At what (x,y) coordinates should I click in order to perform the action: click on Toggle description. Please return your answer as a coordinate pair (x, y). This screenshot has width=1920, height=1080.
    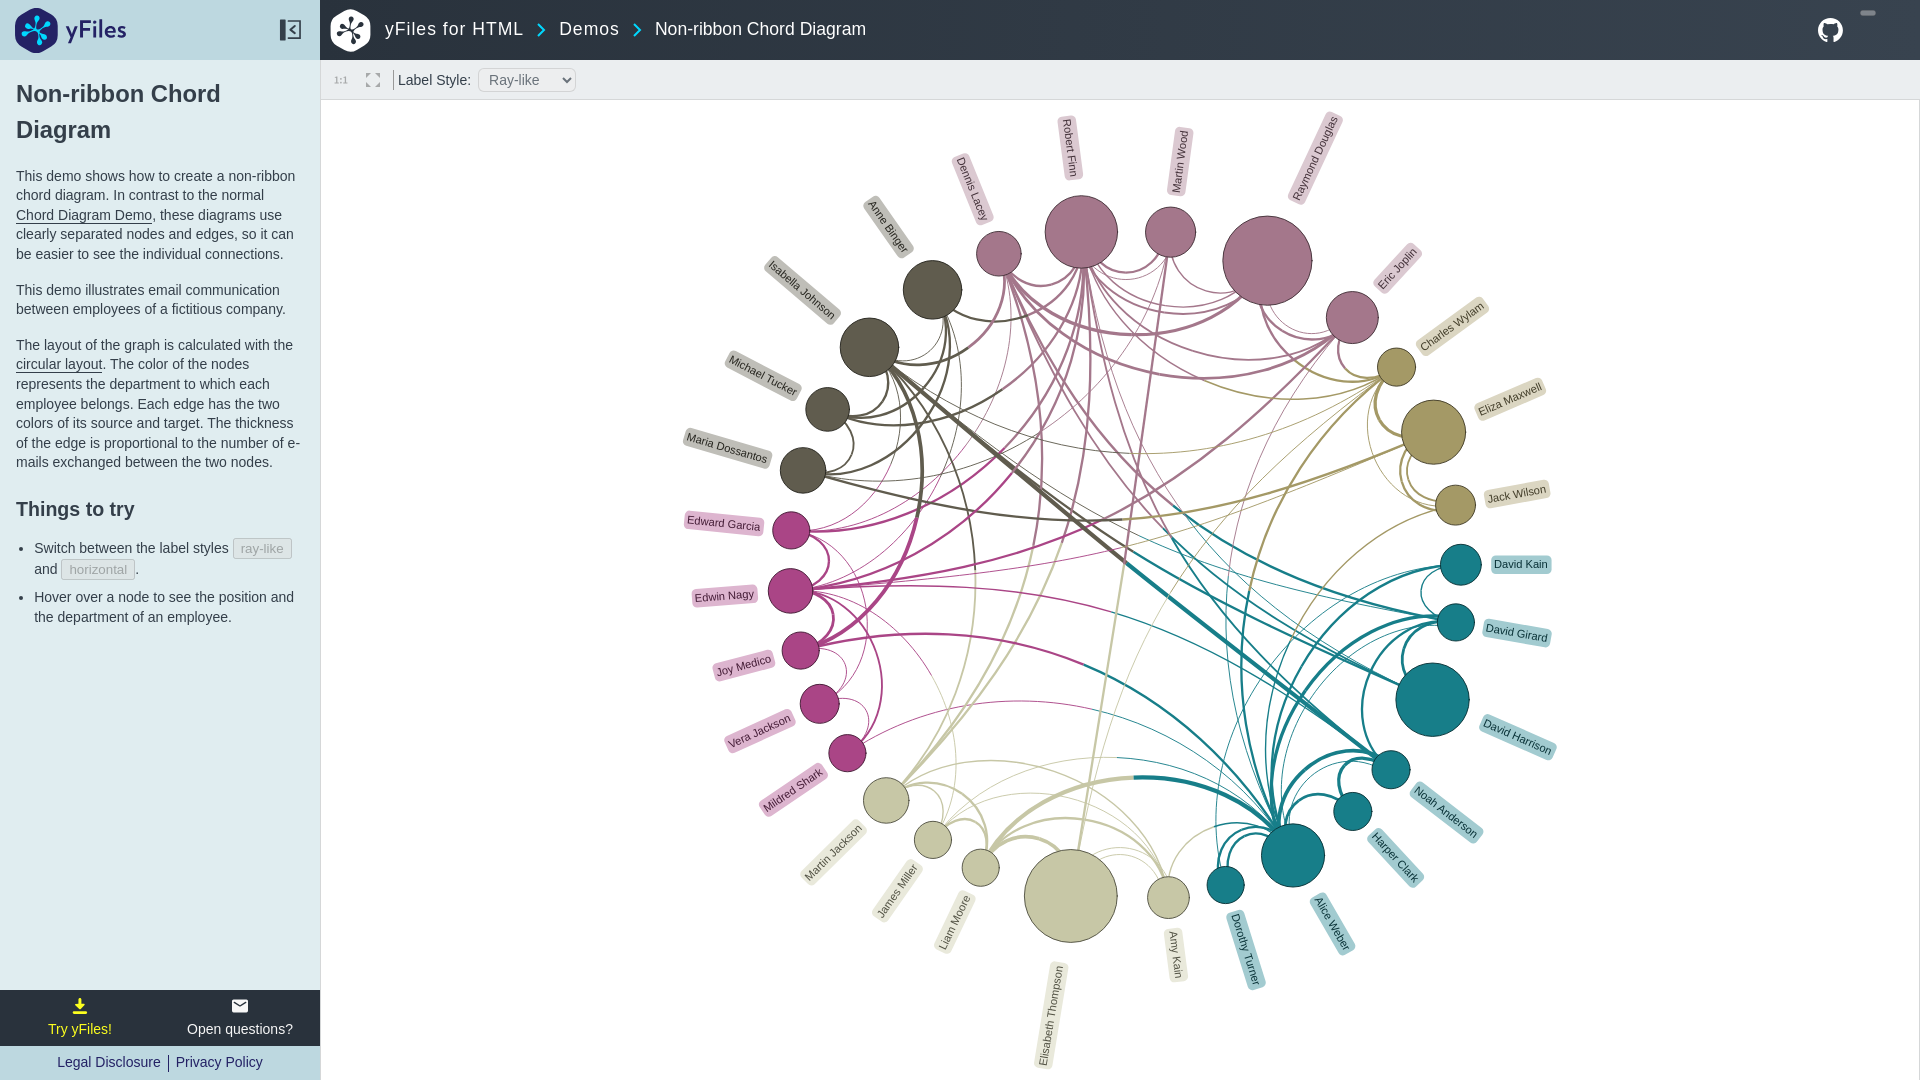
    Looking at the image, I should click on (290, 30).